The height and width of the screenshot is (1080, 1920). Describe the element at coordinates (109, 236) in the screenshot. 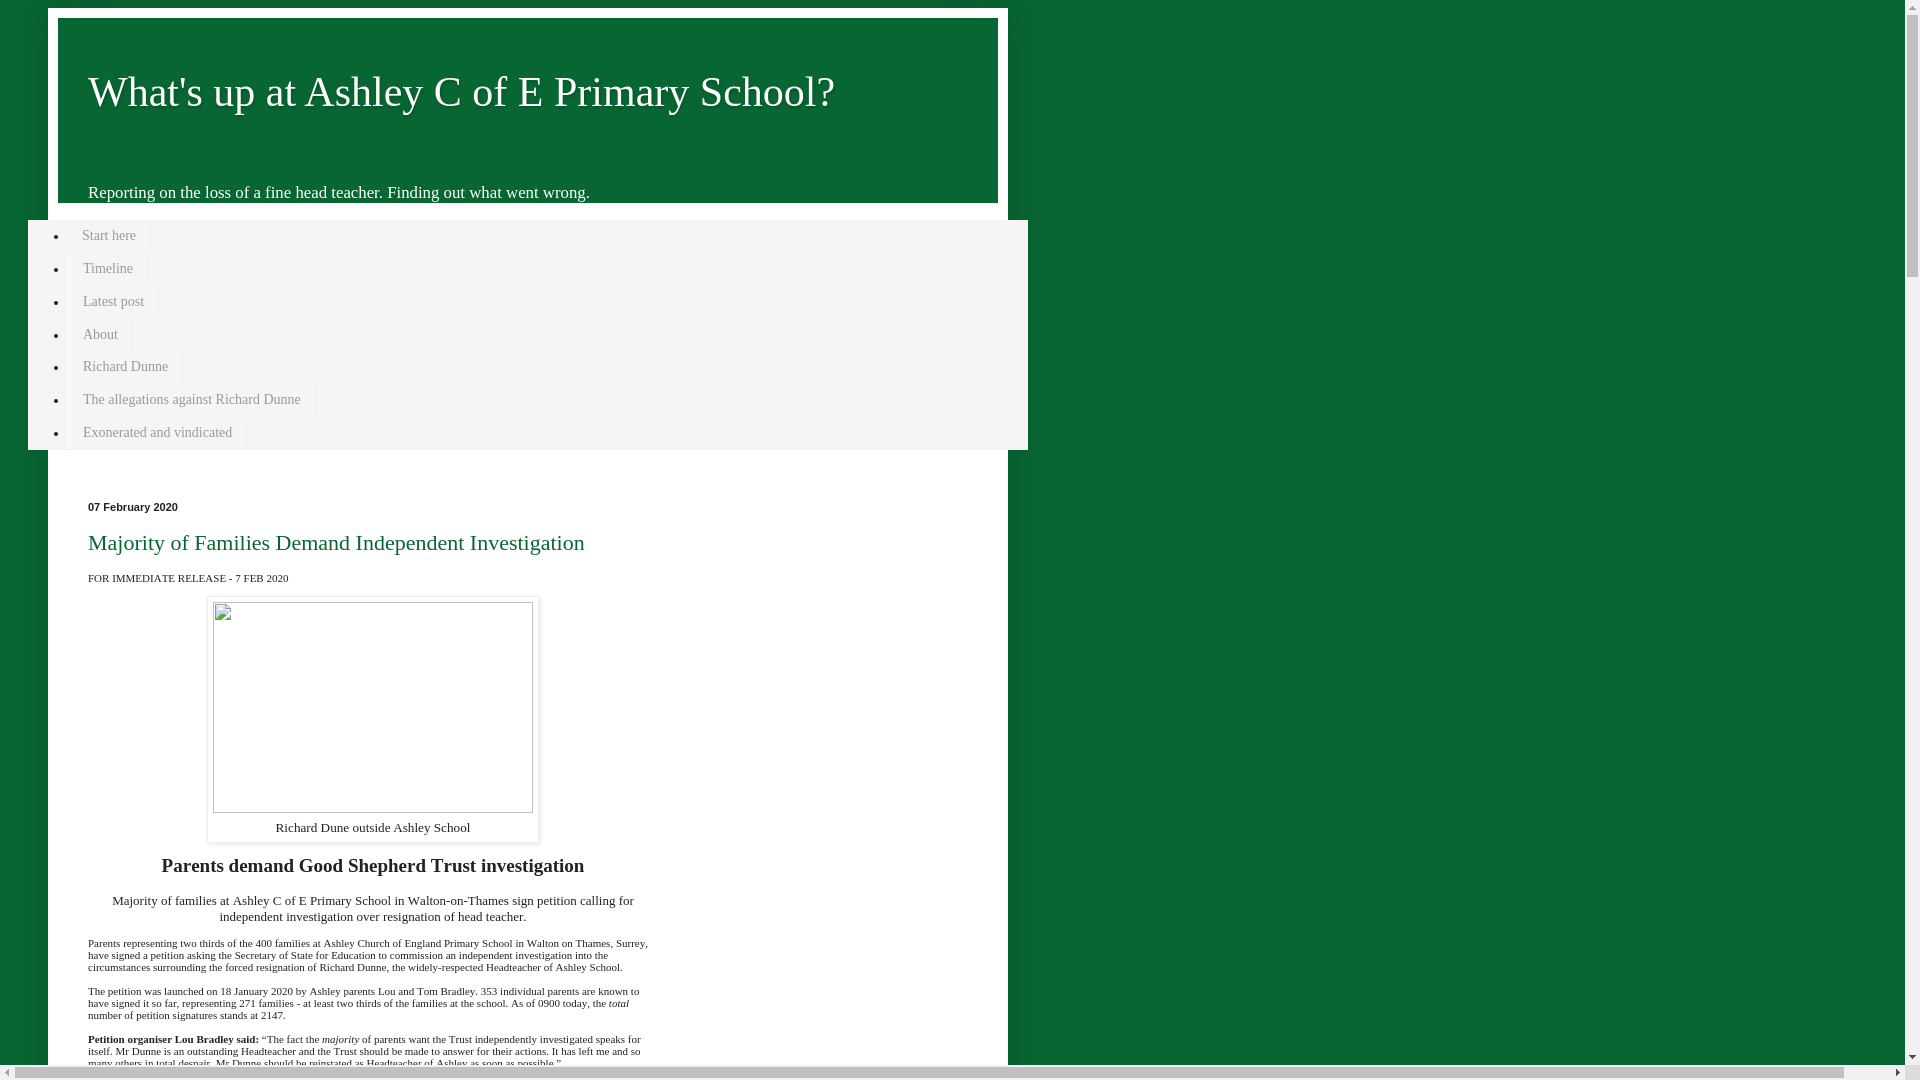

I see `Start here` at that location.